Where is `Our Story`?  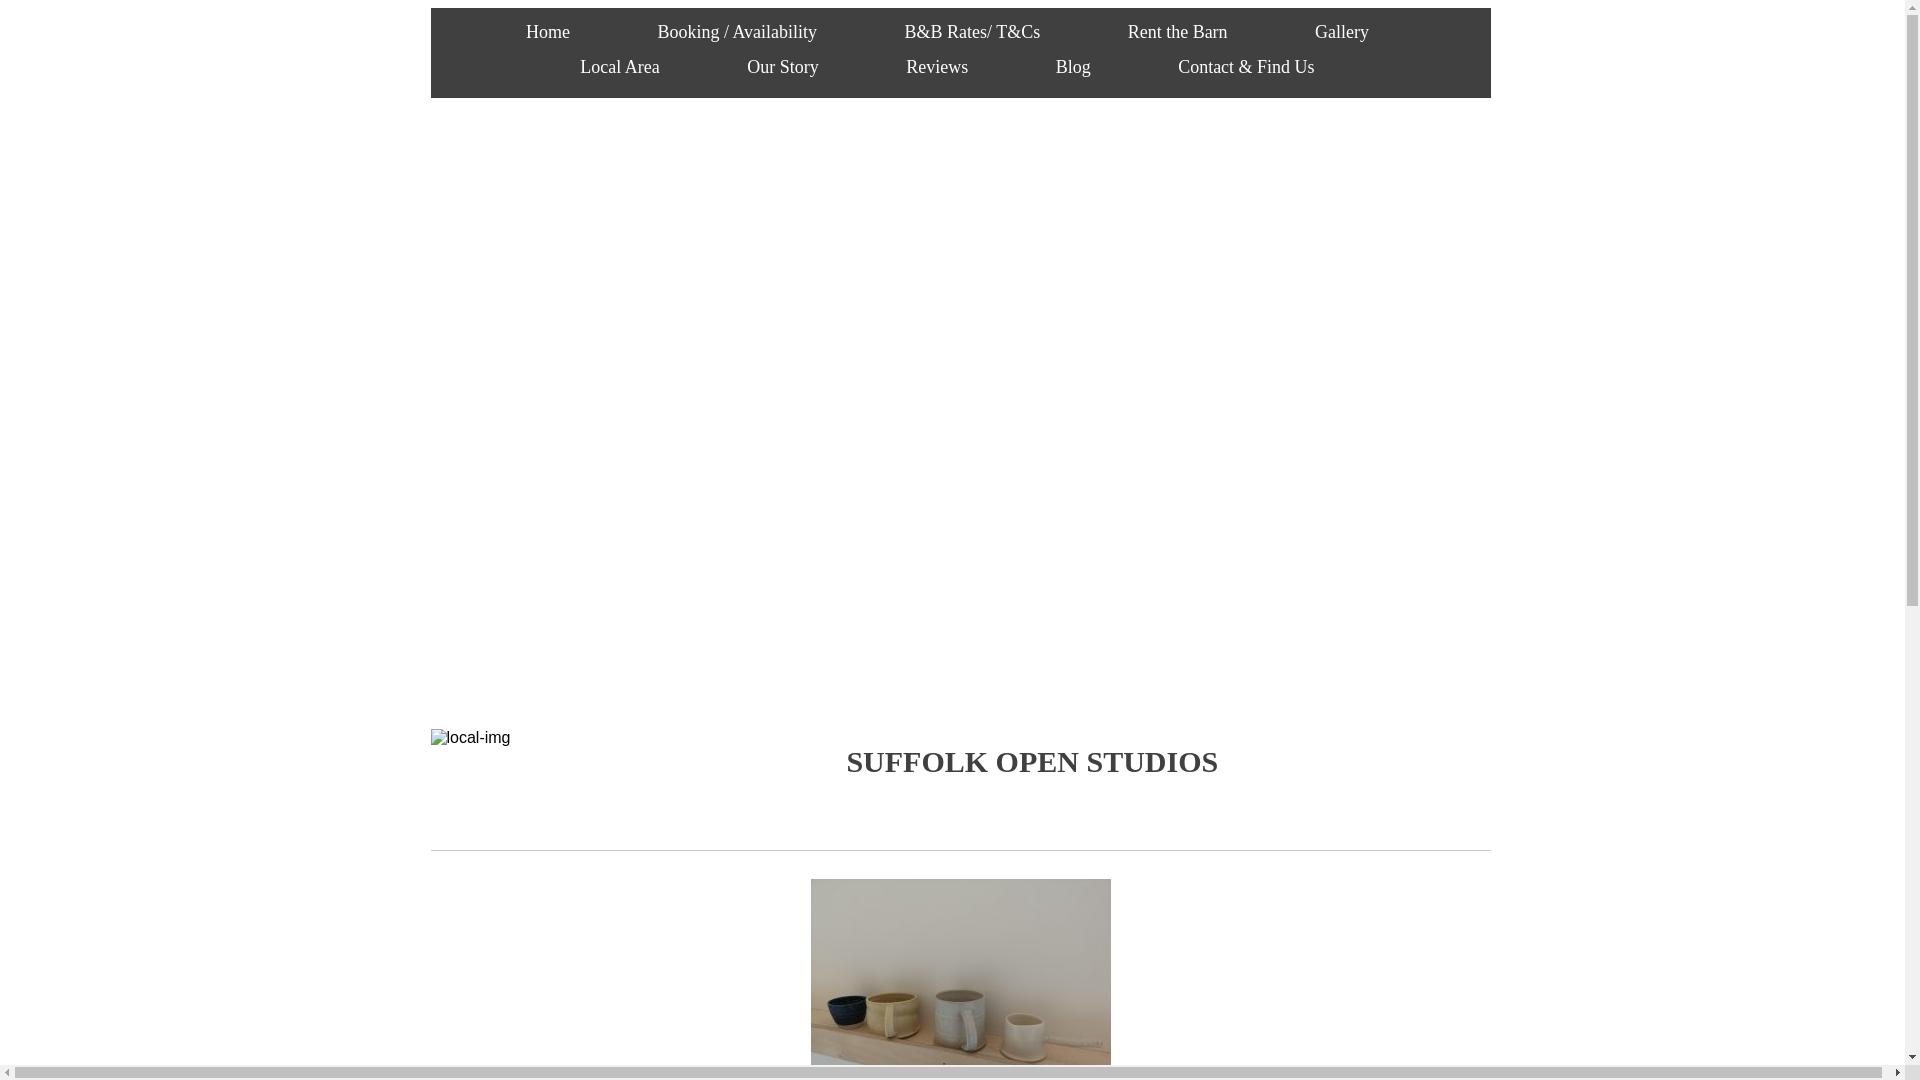 Our Story is located at coordinates (783, 66).